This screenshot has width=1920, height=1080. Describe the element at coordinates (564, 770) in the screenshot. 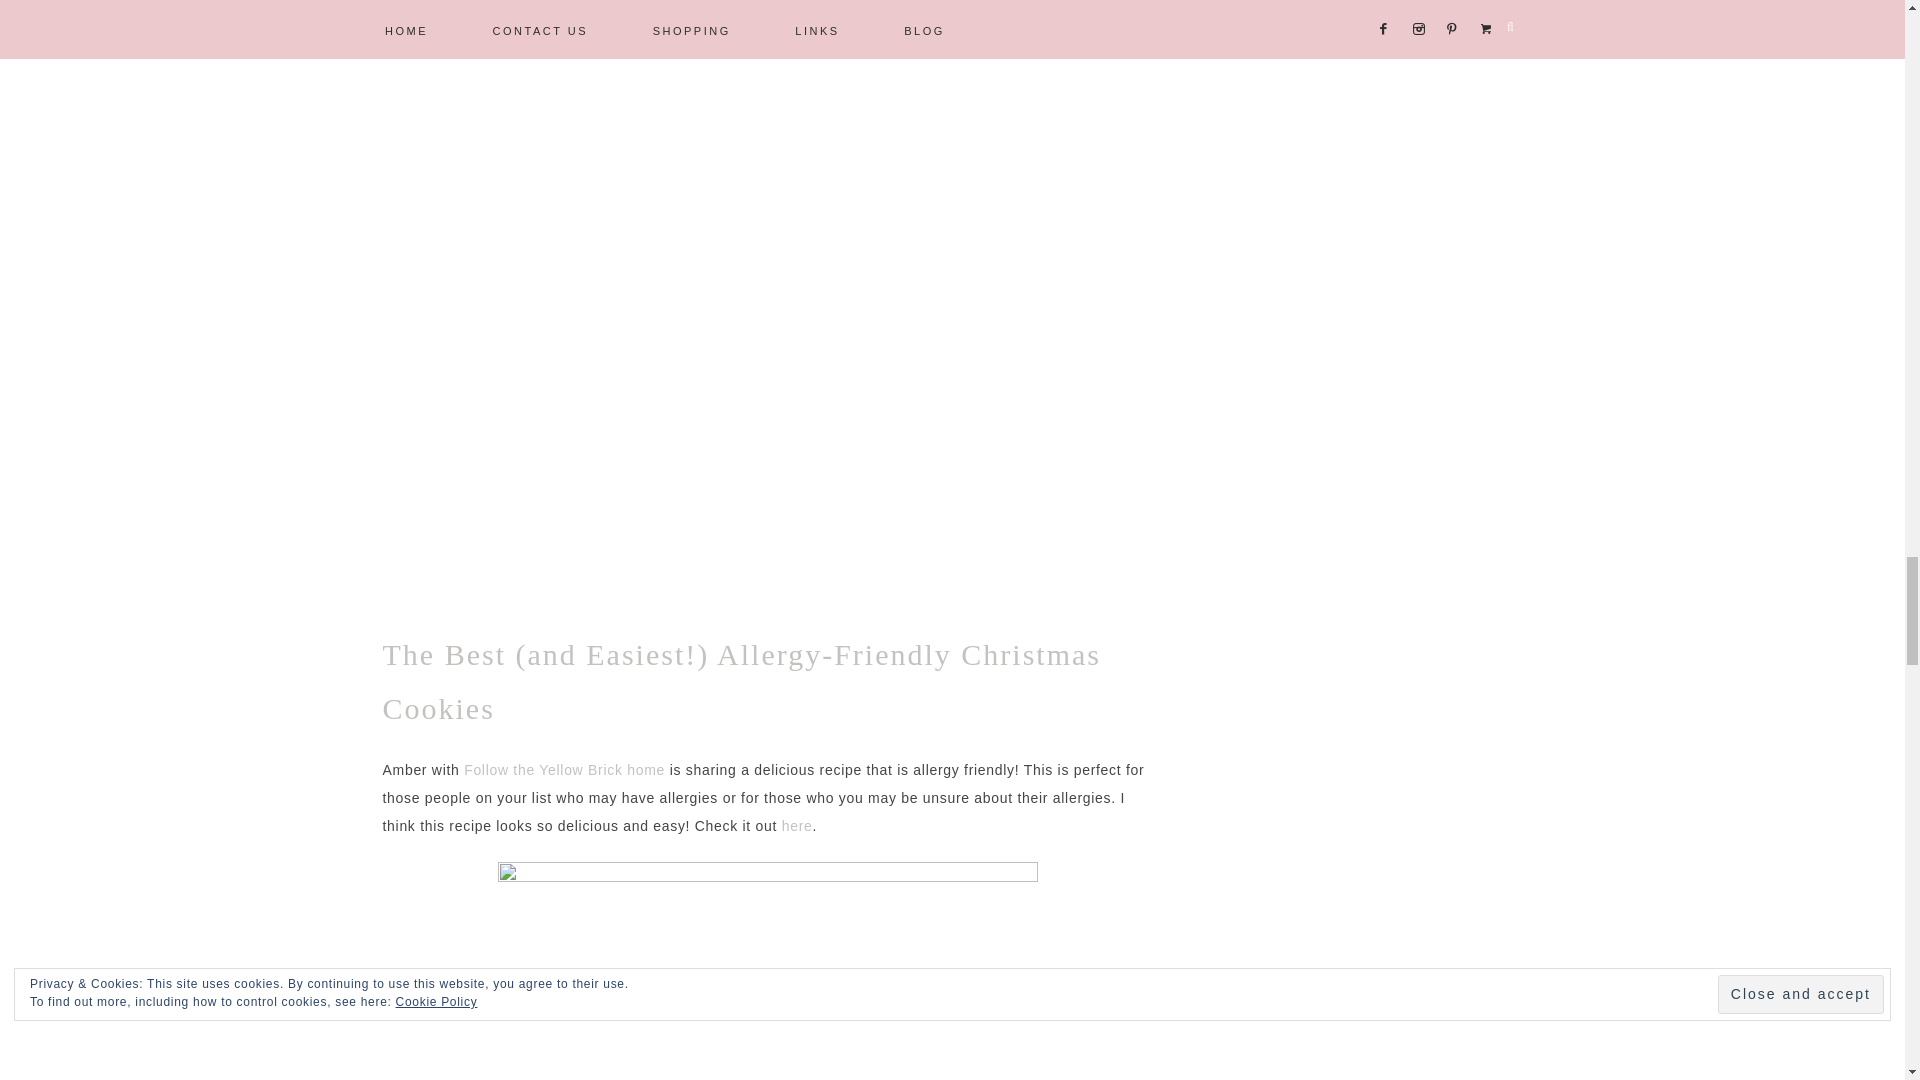

I see `Follow the Yellow Brick home` at that location.